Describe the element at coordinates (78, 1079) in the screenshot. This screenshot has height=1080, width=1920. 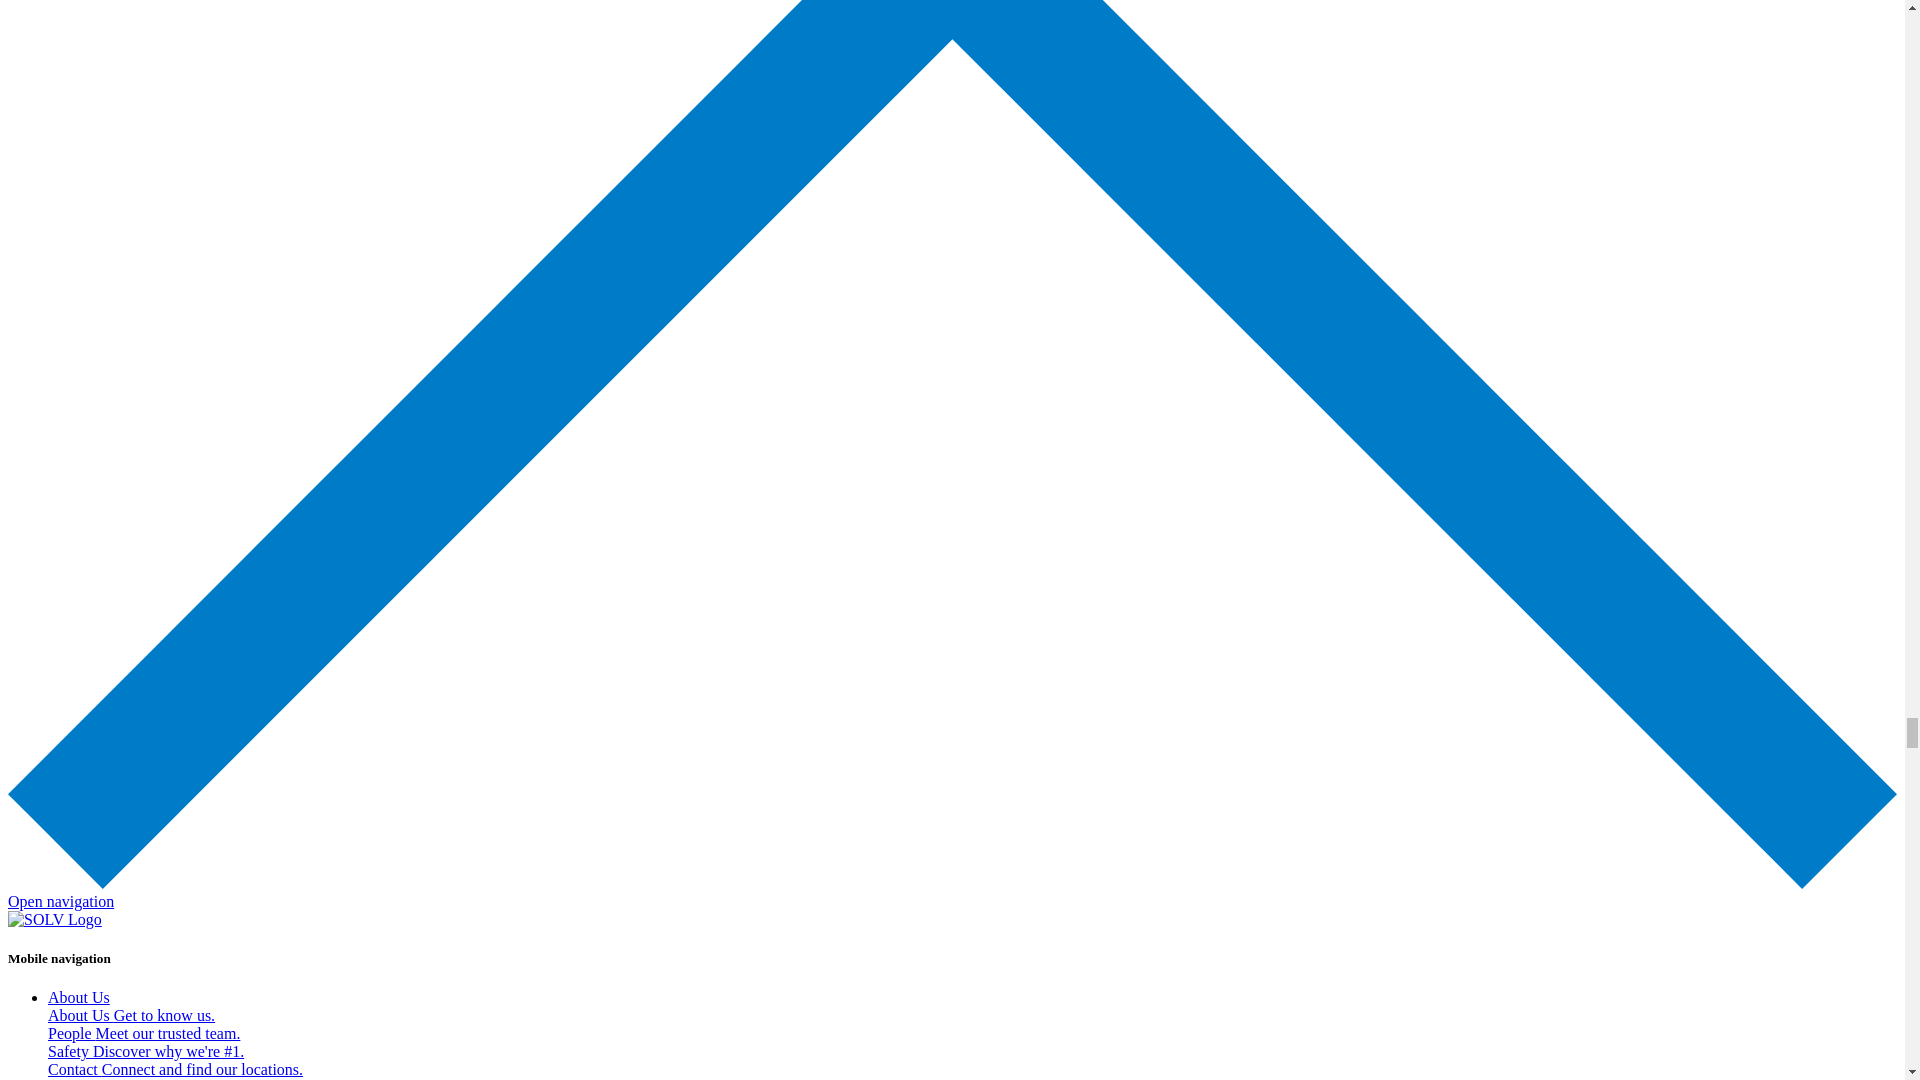
I see `Expertise` at that location.